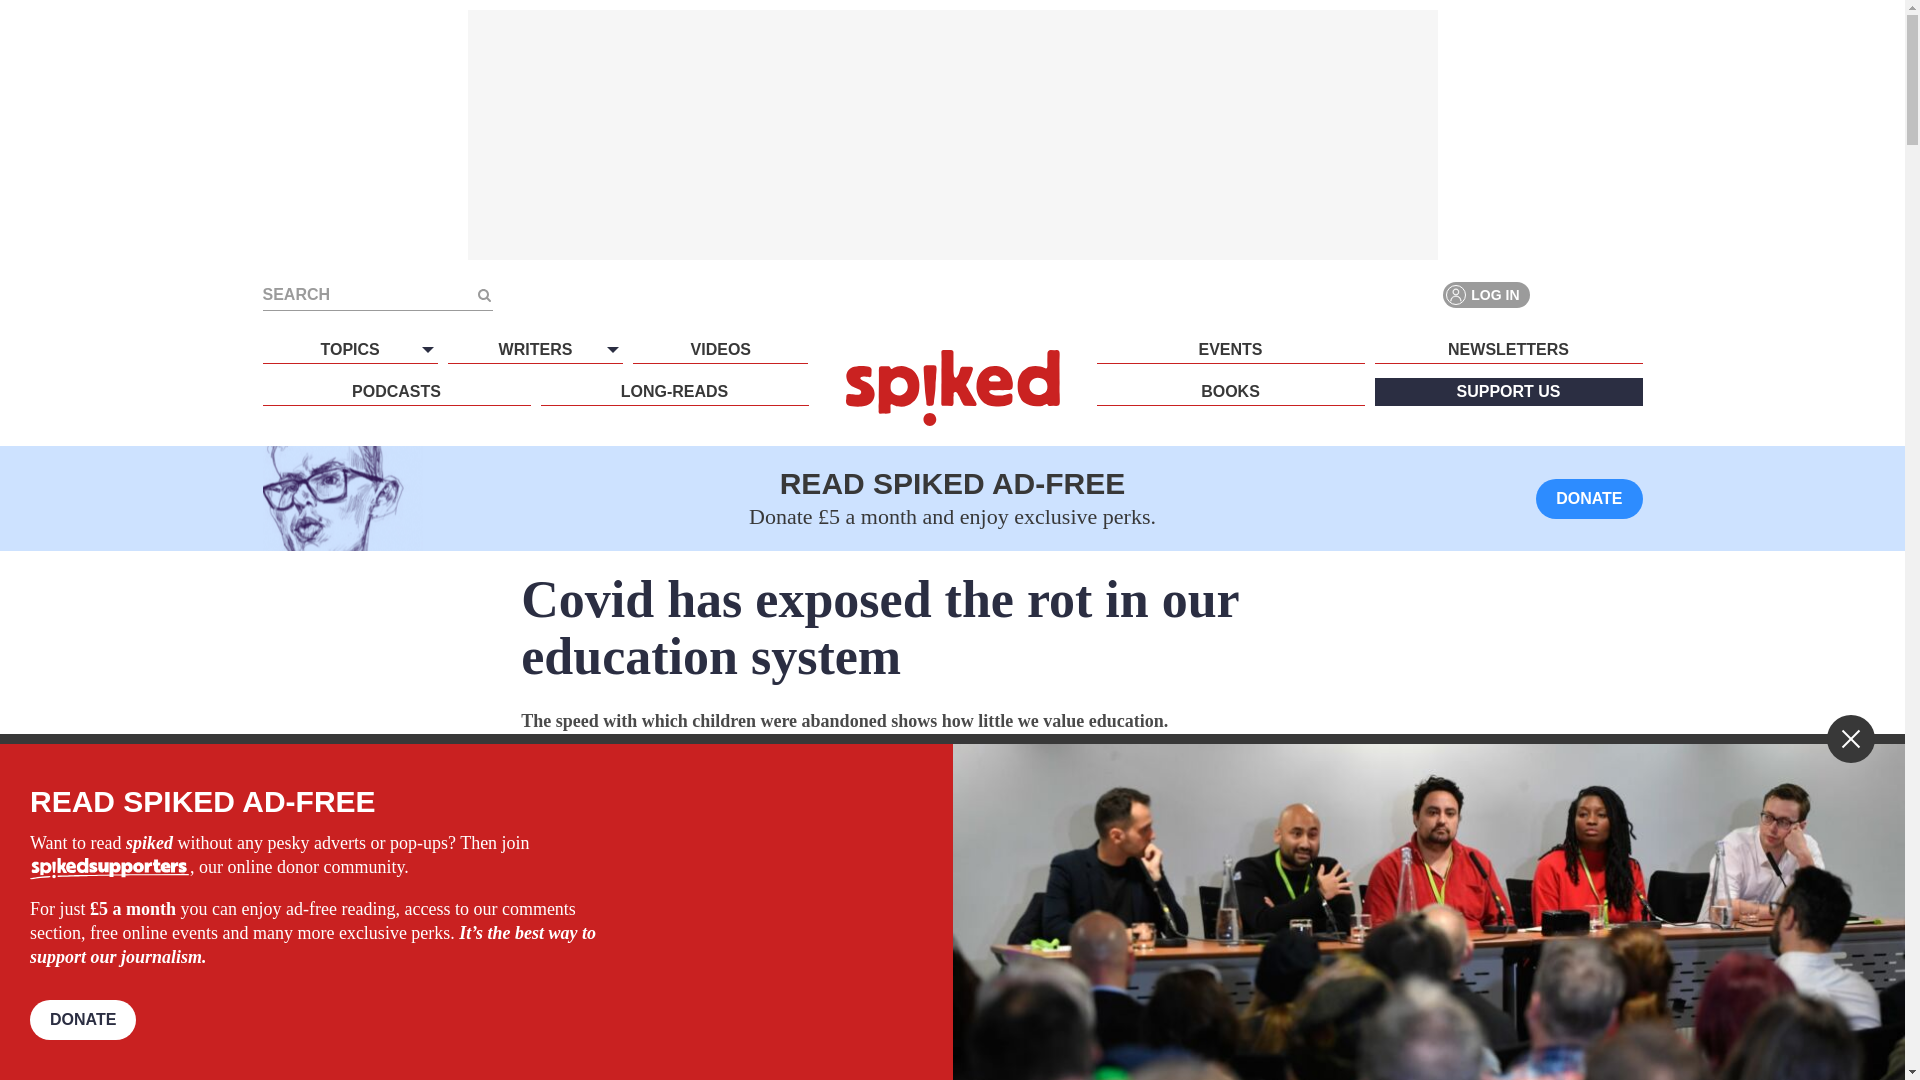 The width and height of the screenshot is (1920, 1080). I want to click on LOG IN, so click(1486, 294).